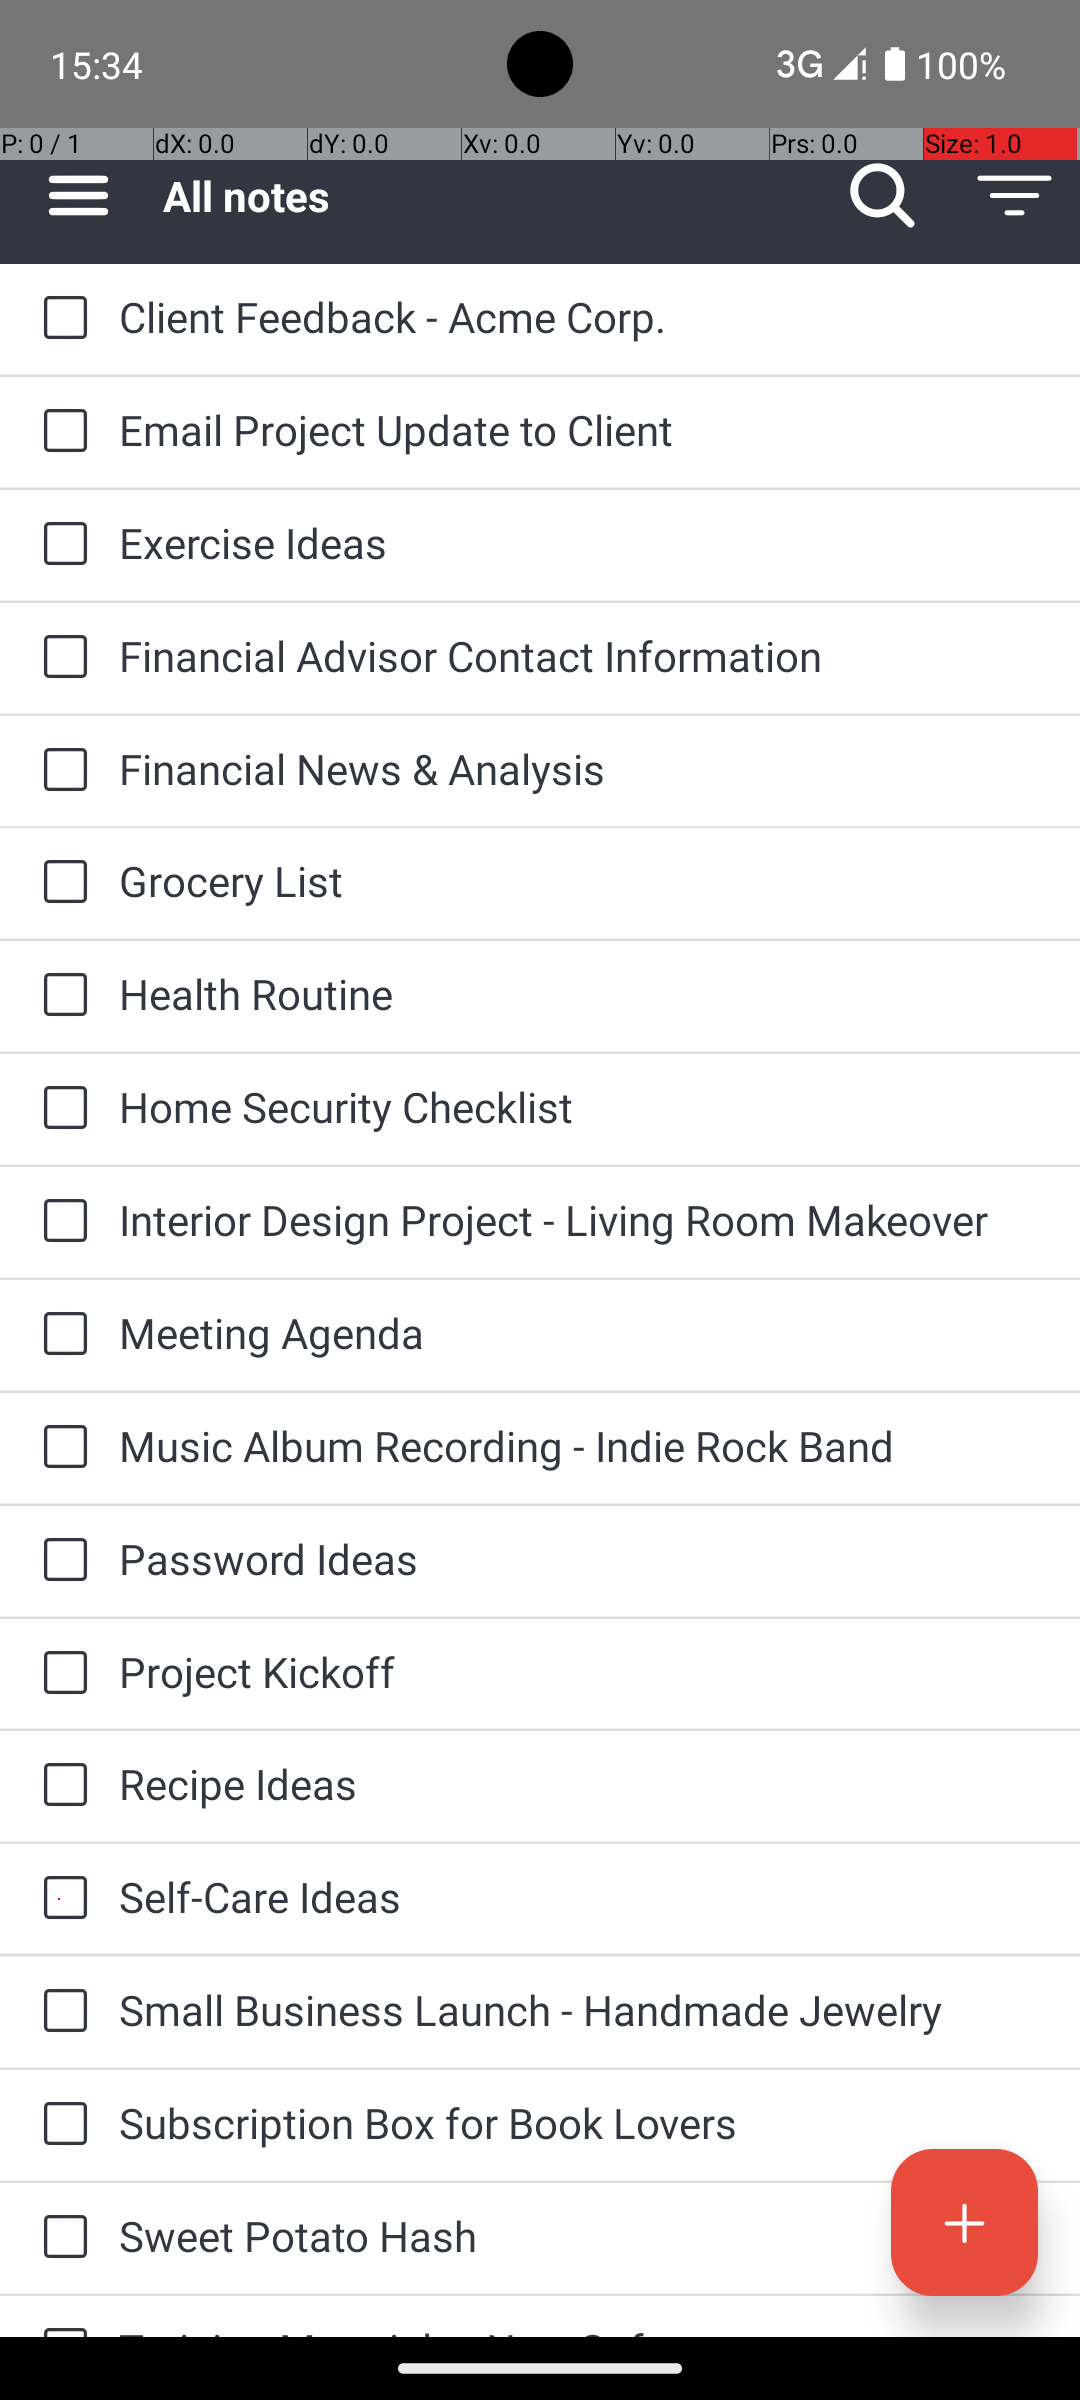 This screenshot has width=1080, height=2400. What do you see at coordinates (580, 1106) in the screenshot?
I see `Home Security Checklist` at bounding box center [580, 1106].